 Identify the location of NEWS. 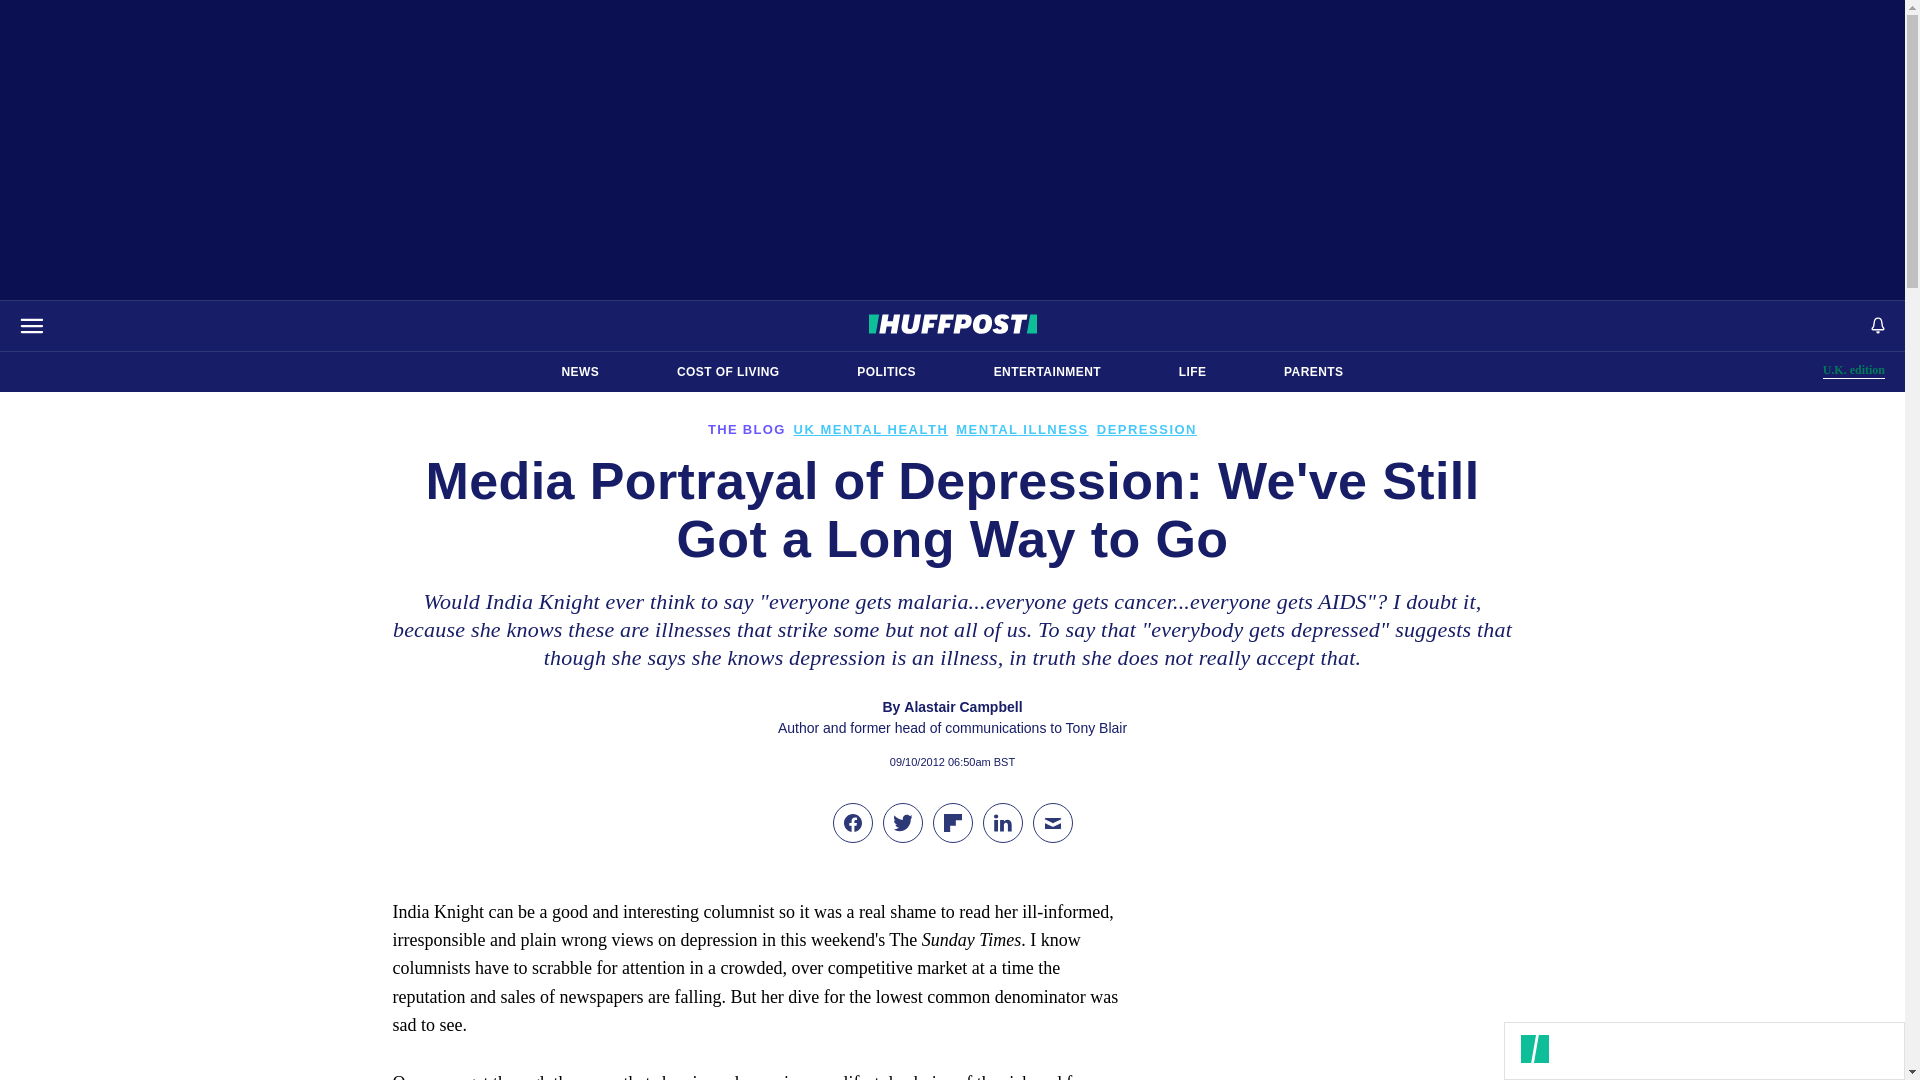
(1854, 370).